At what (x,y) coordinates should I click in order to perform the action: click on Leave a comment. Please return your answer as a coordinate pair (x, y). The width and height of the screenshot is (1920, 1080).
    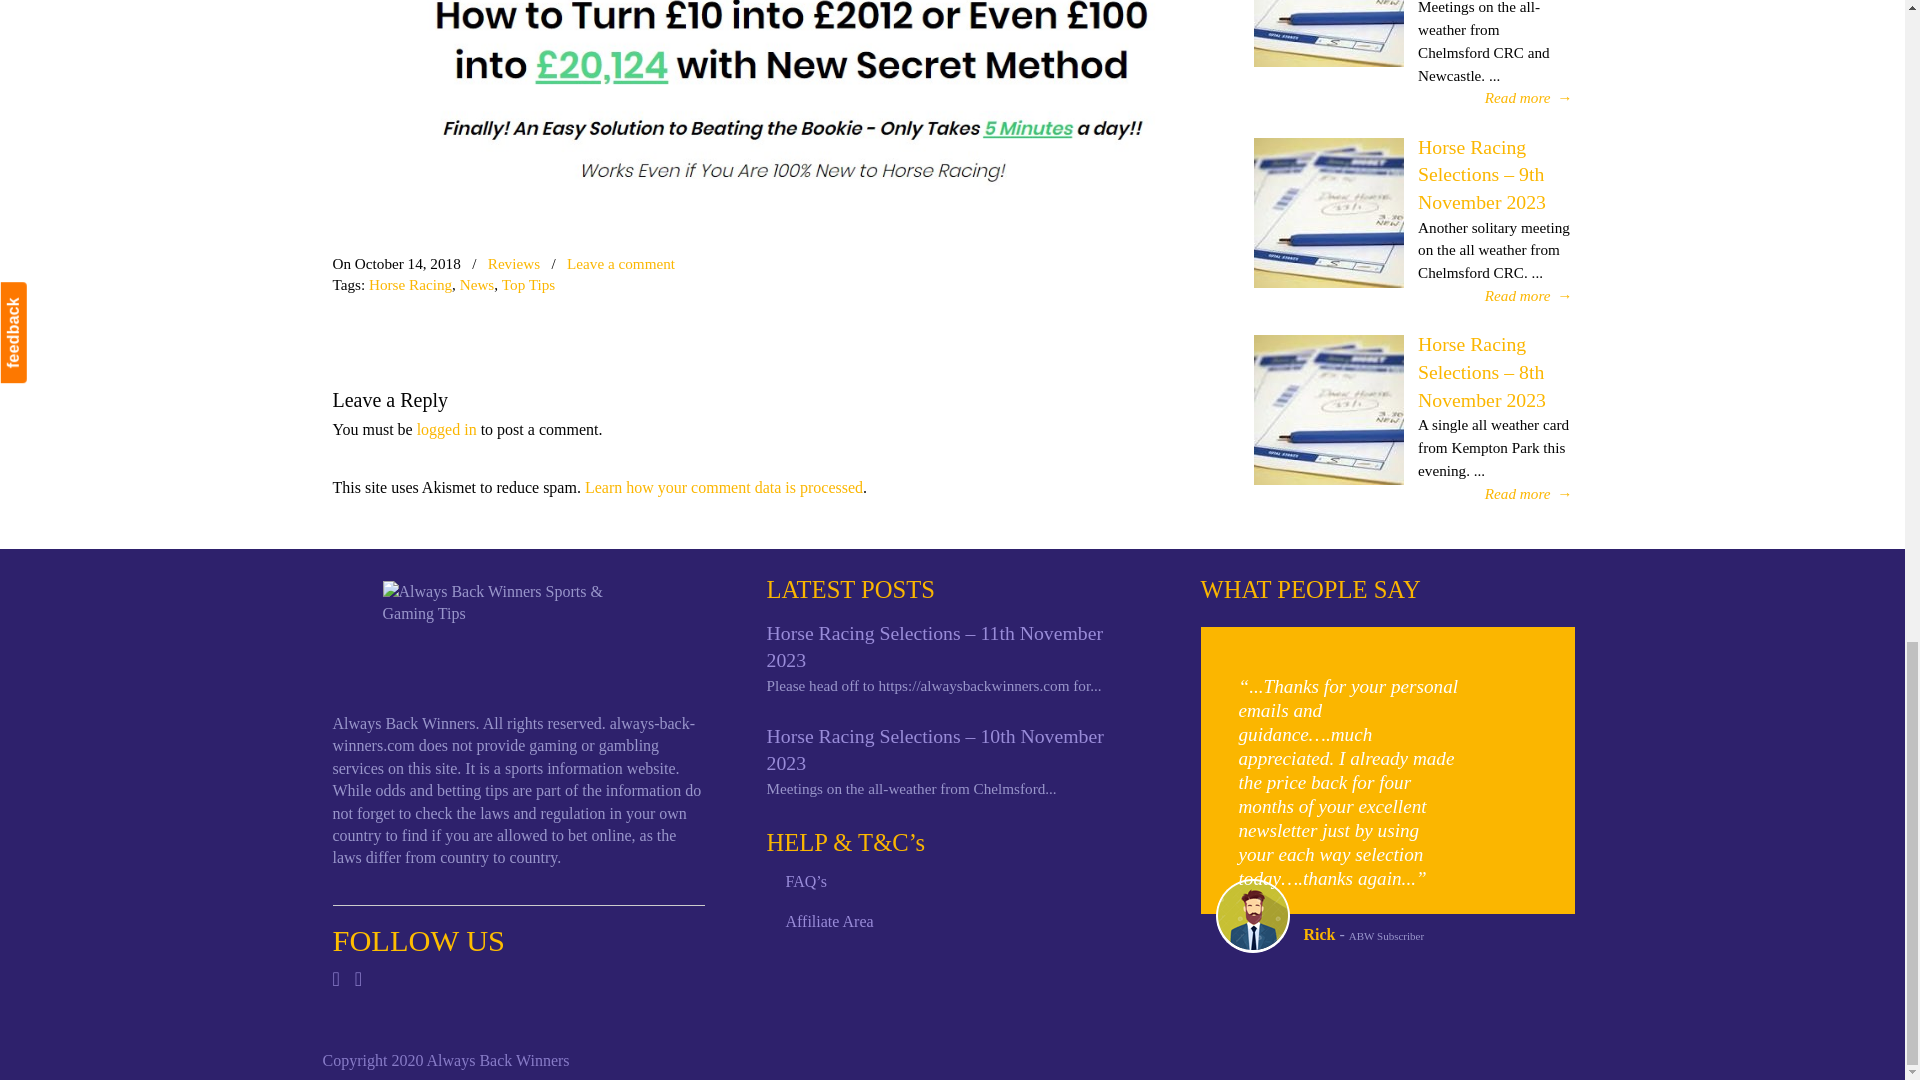
    Looking at the image, I should click on (620, 263).